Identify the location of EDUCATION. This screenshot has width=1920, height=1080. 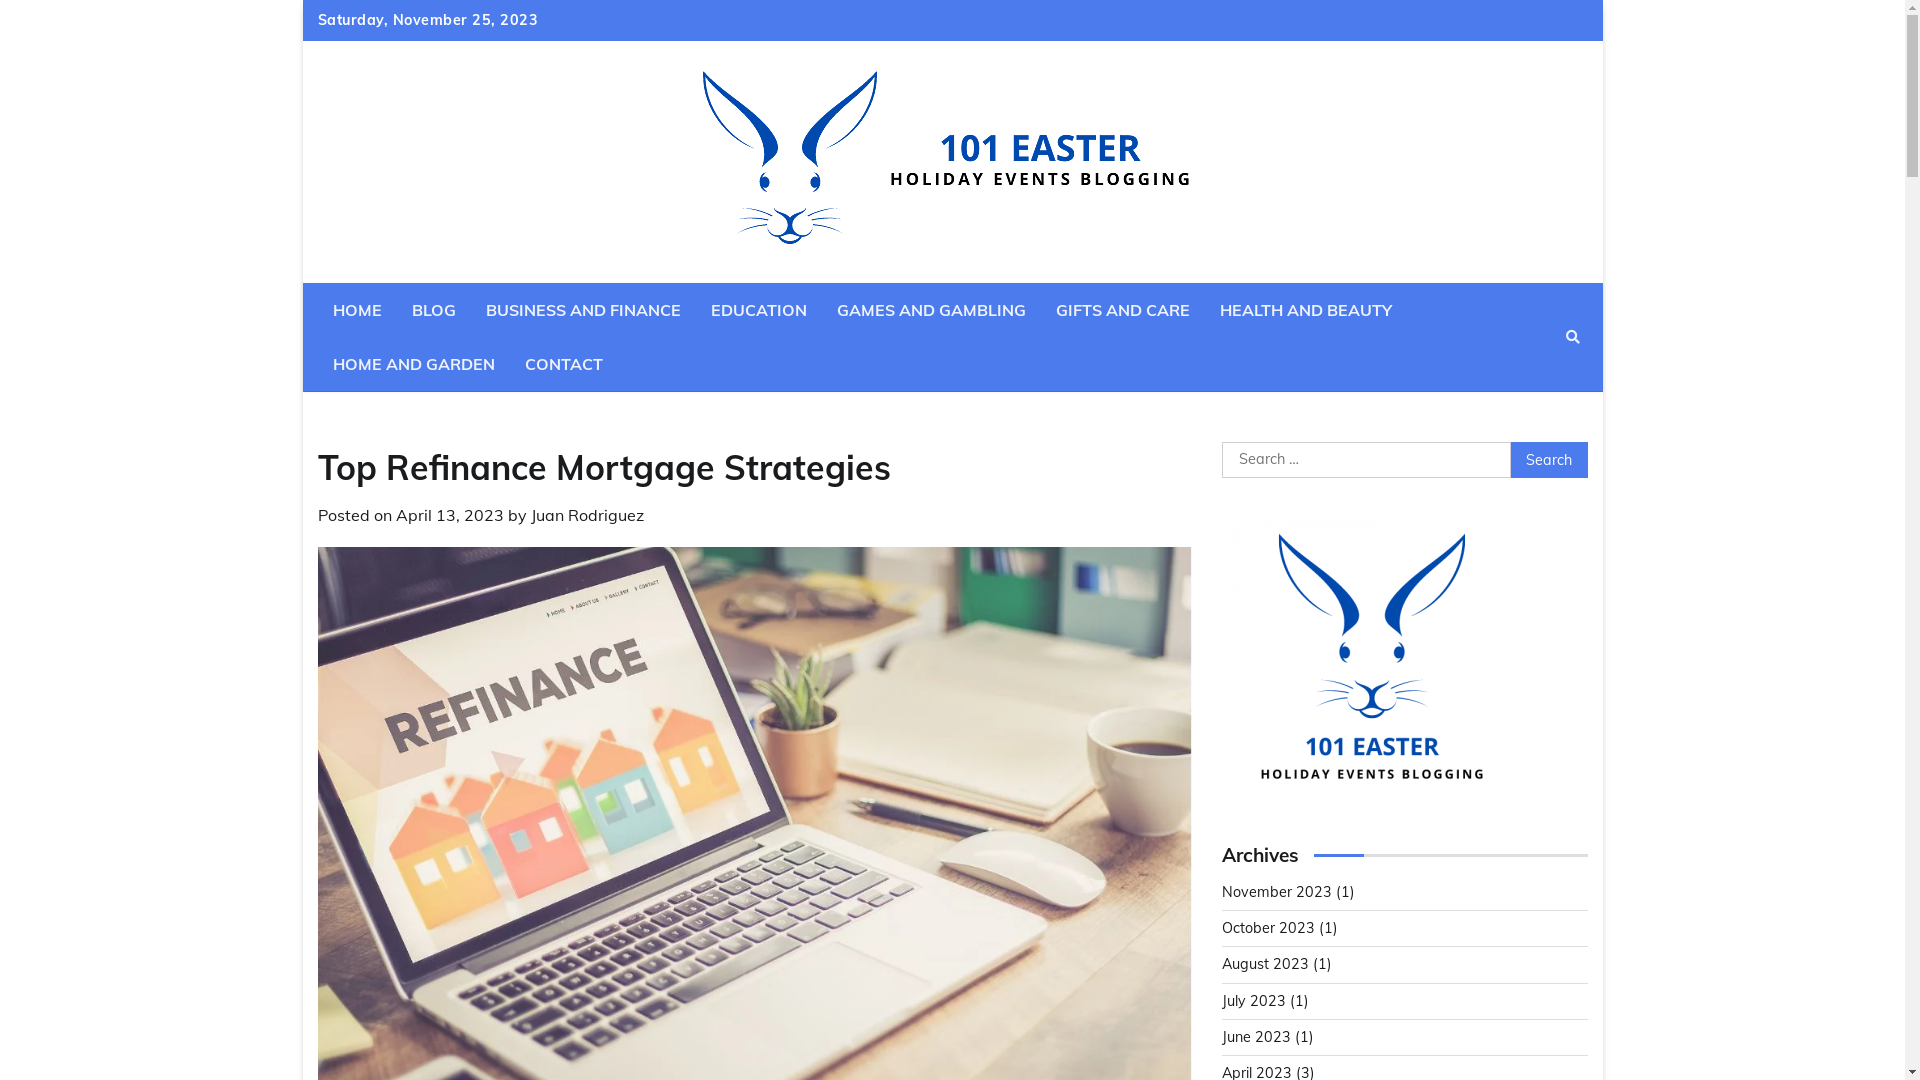
(759, 310).